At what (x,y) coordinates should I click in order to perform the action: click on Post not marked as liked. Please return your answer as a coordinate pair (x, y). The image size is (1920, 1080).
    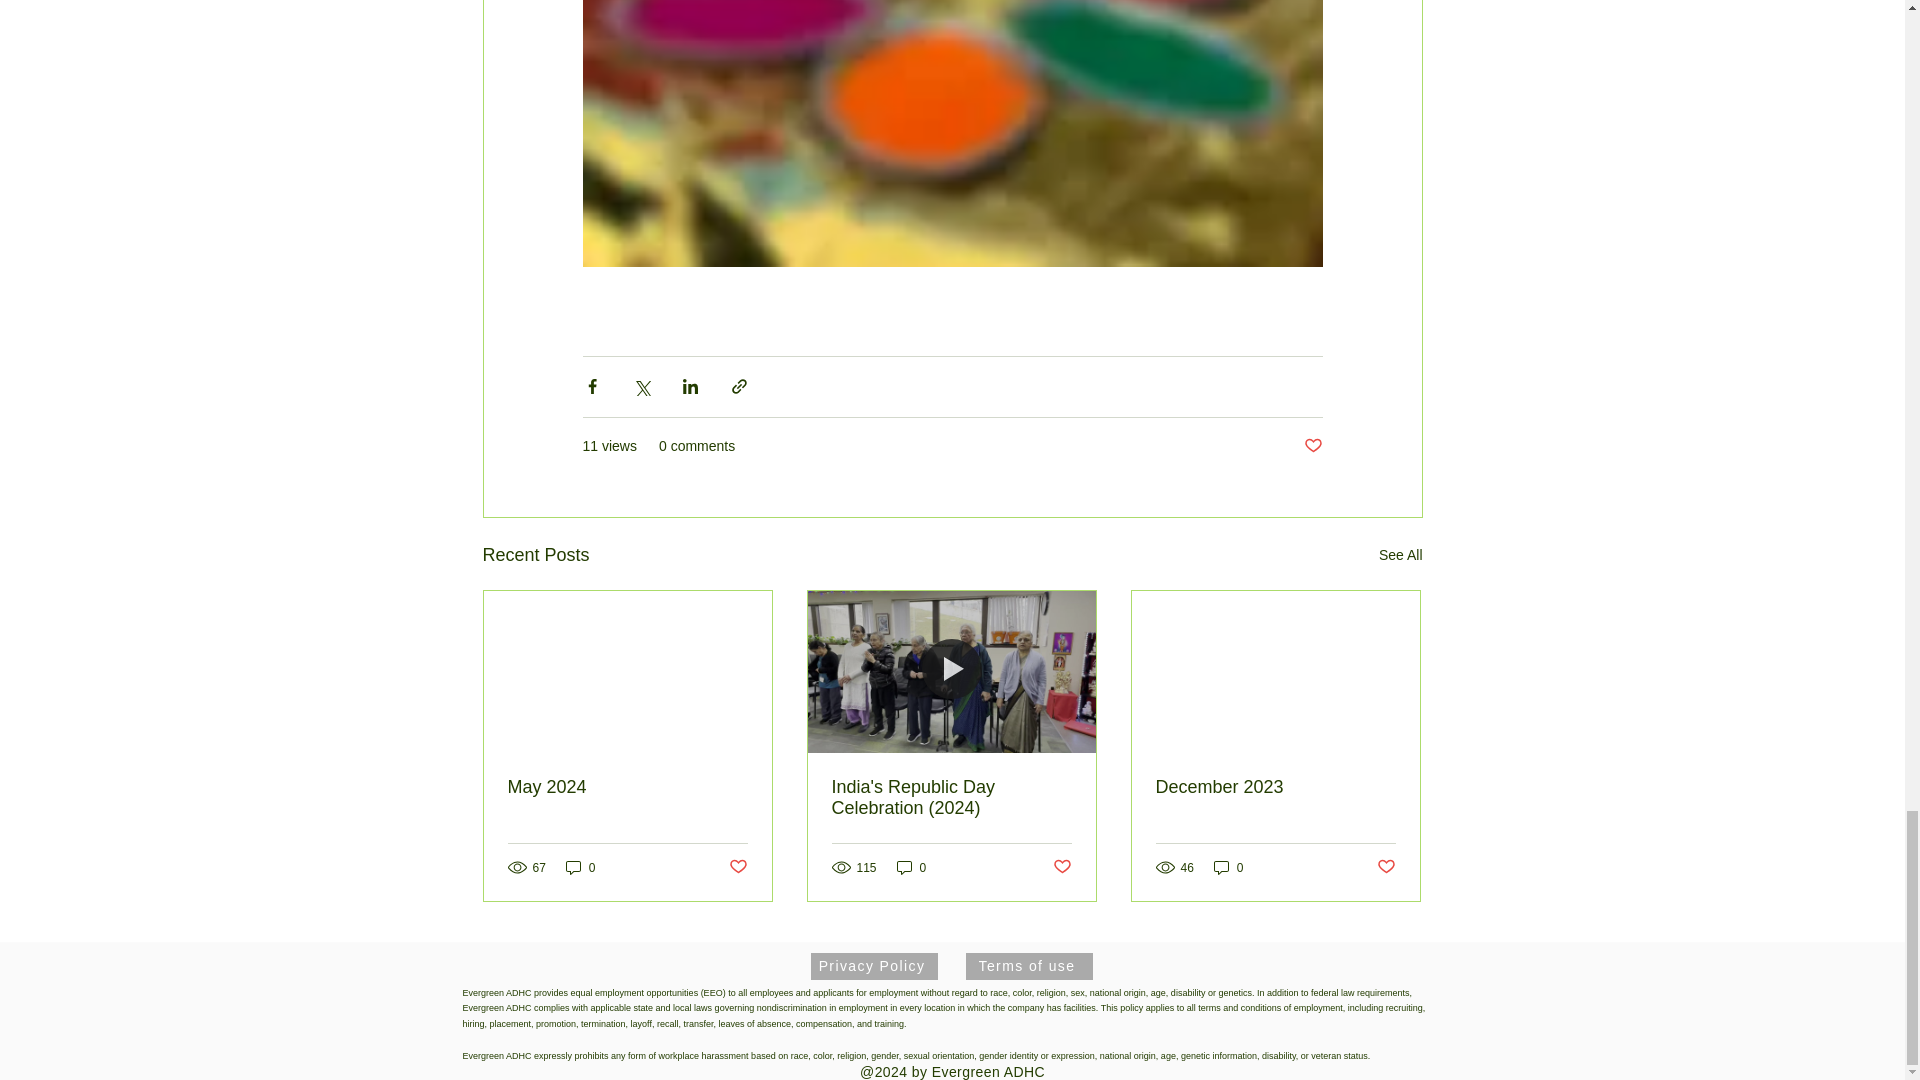
    Looking at the image, I should click on (1386, 868).